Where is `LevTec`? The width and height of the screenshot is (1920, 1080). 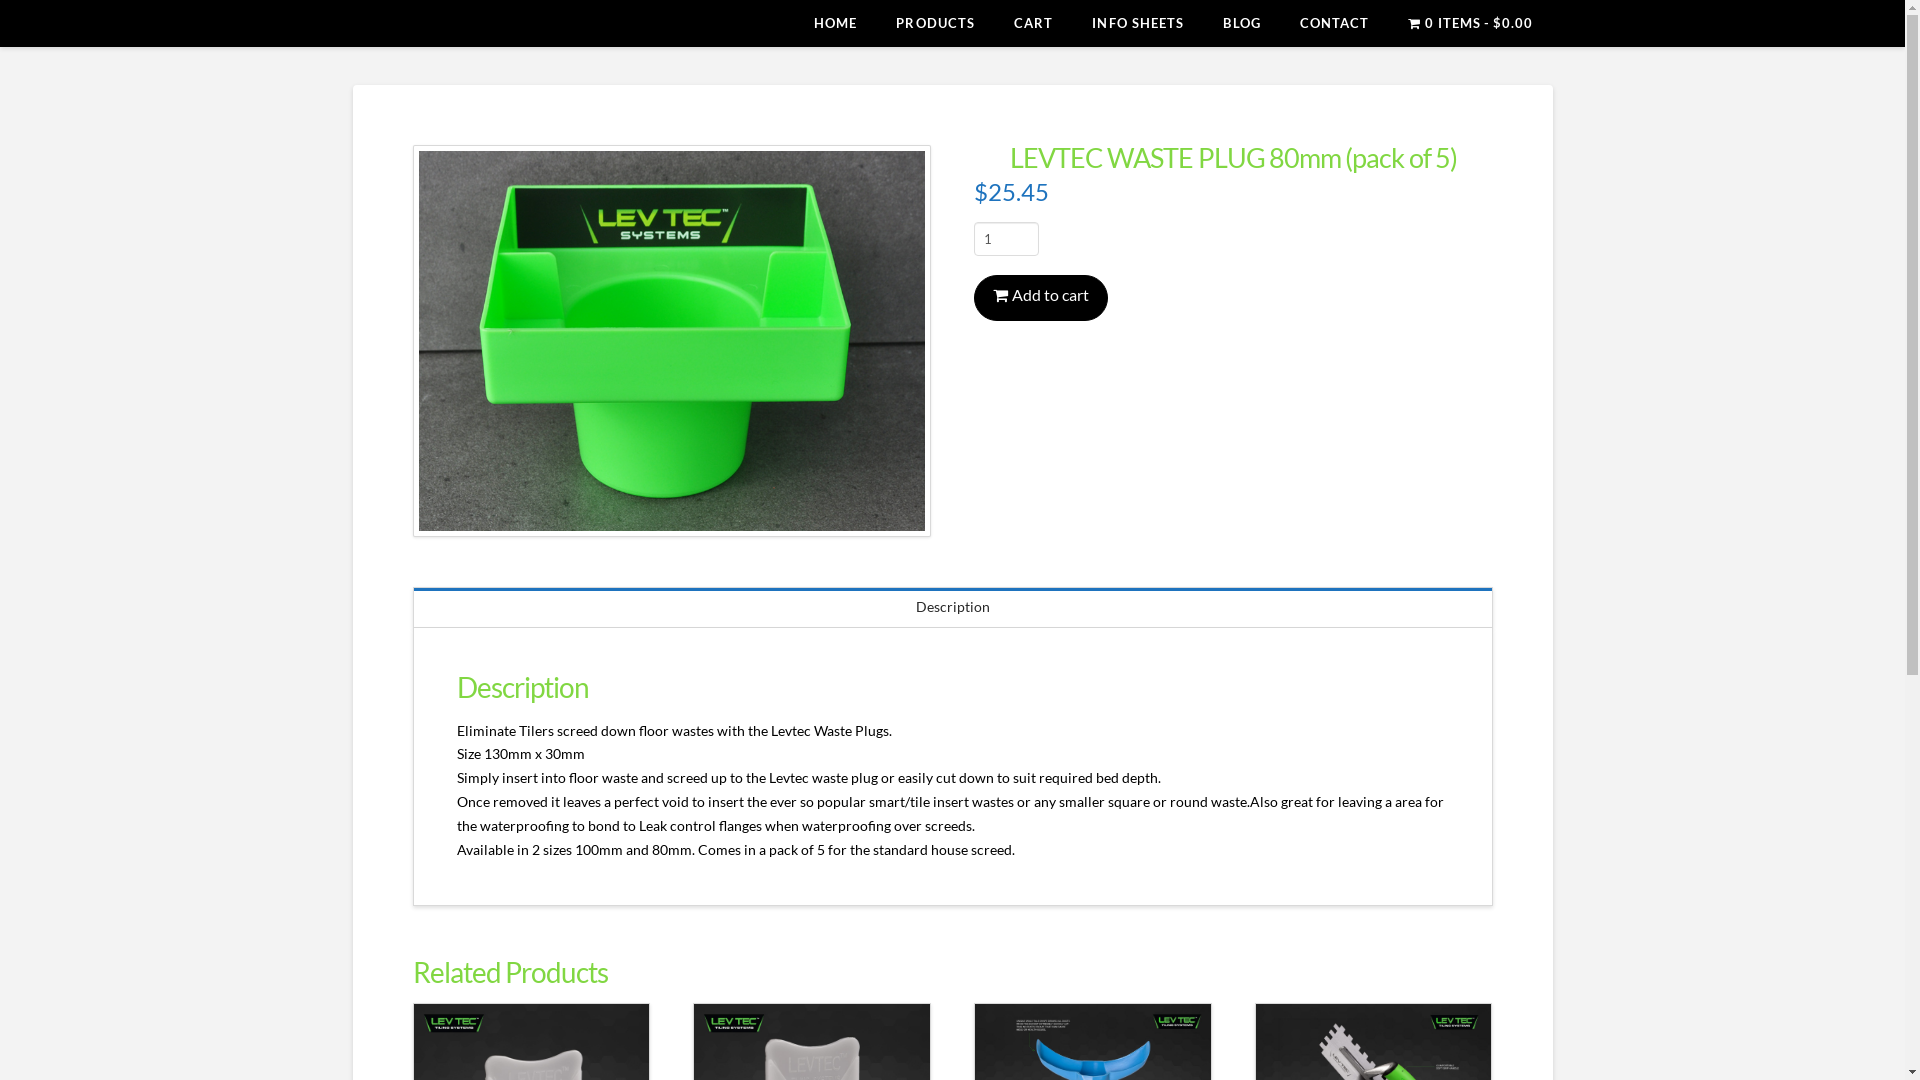 LevTec is located at coordinates (411, 26).